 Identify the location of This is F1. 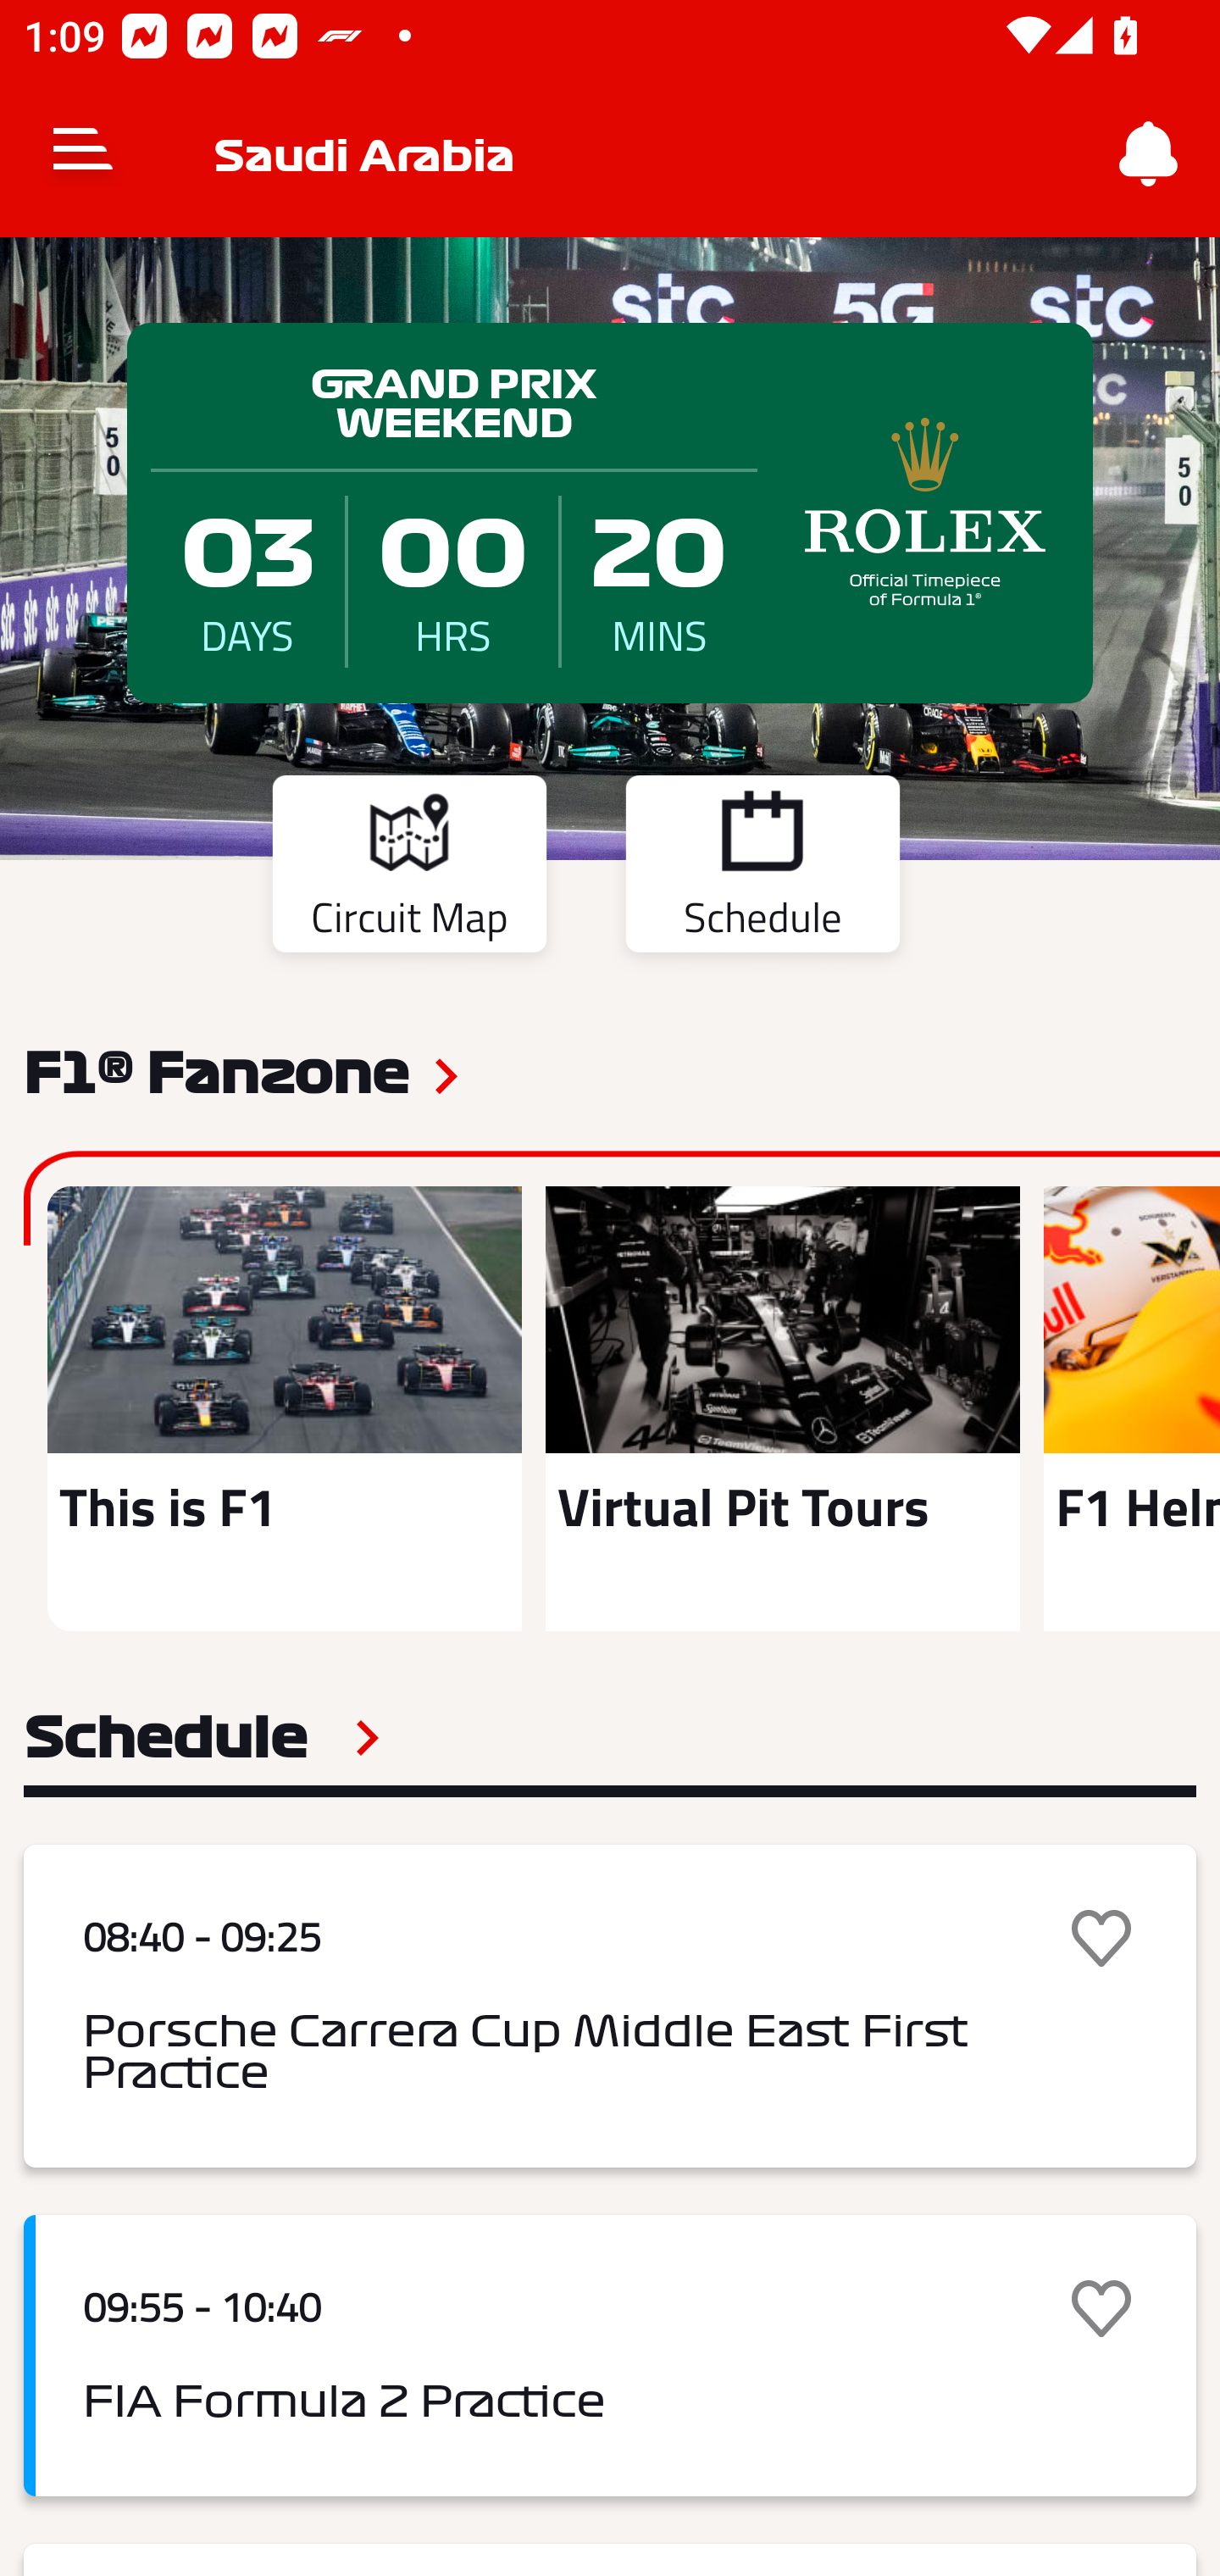
(285, 1408).